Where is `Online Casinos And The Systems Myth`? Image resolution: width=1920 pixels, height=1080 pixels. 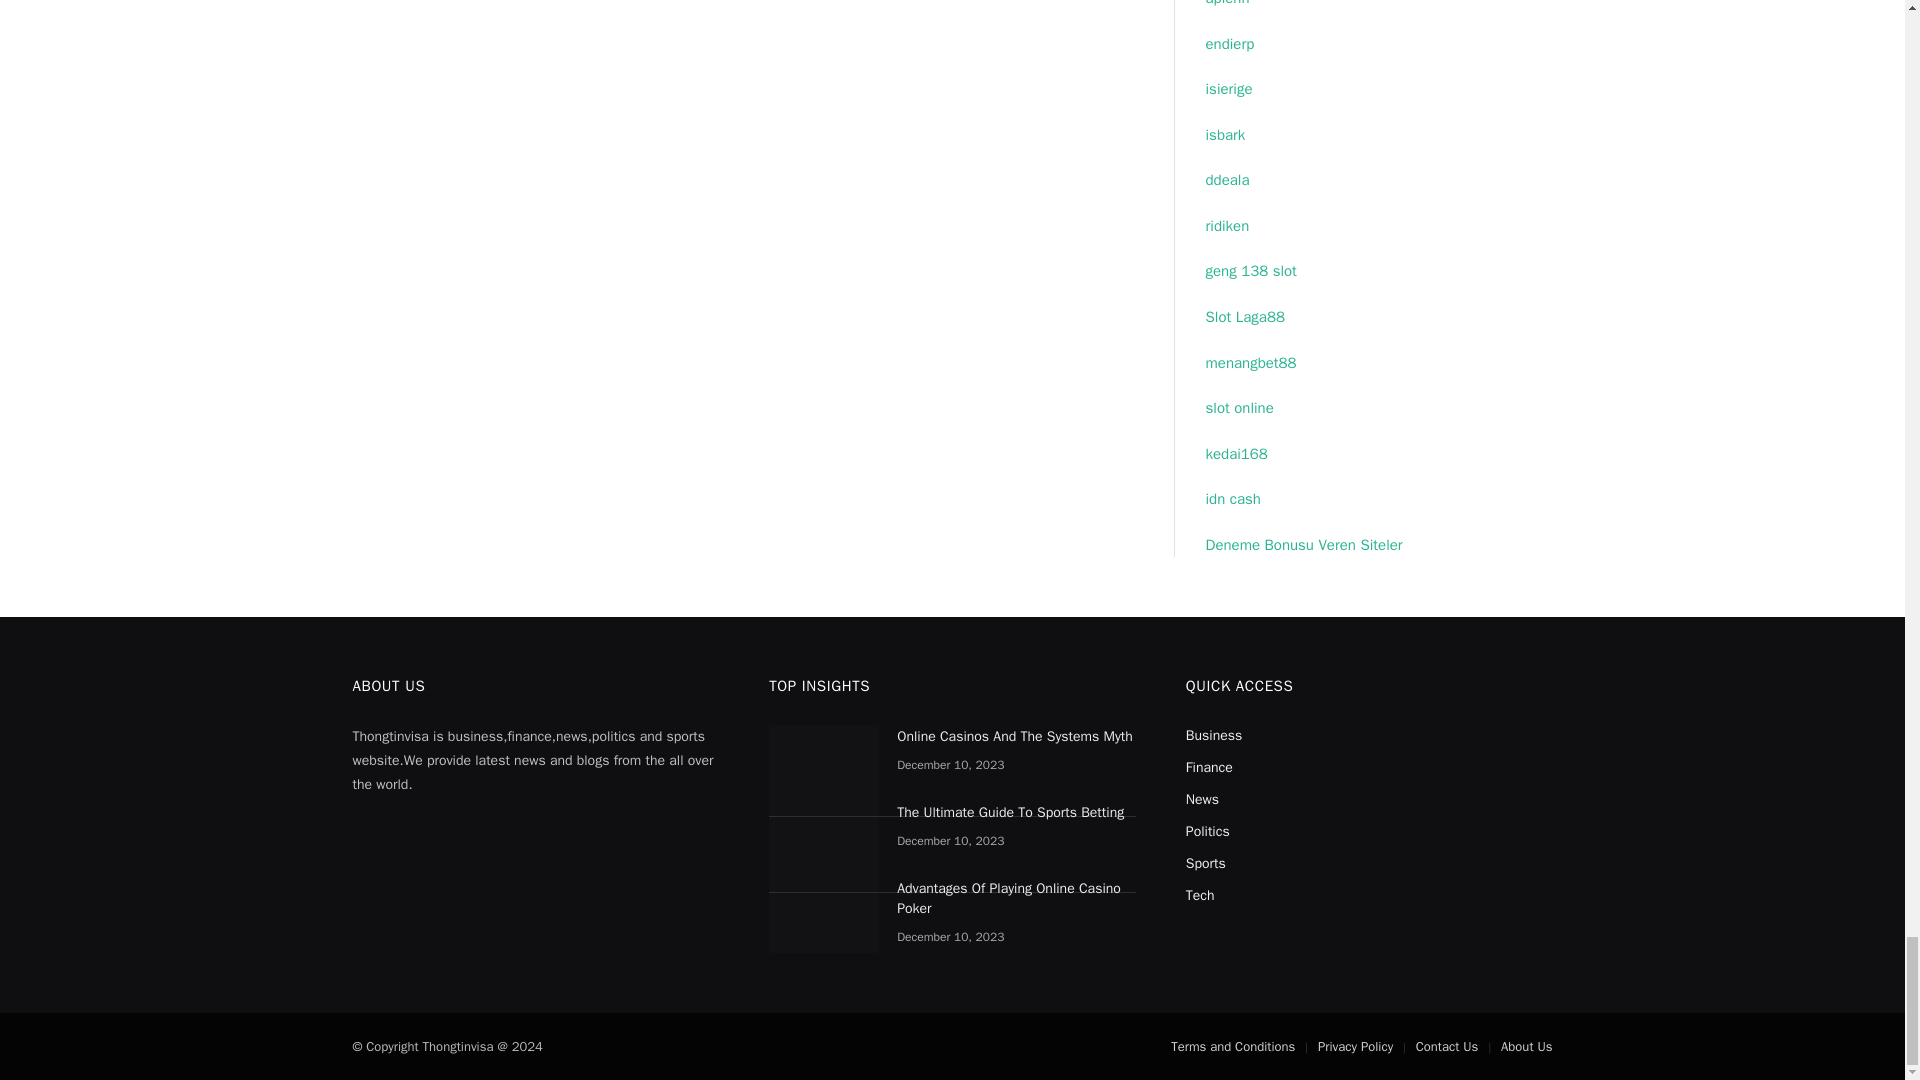
Online Casinos And The Systems Myth is located at coordinates (824, 762).